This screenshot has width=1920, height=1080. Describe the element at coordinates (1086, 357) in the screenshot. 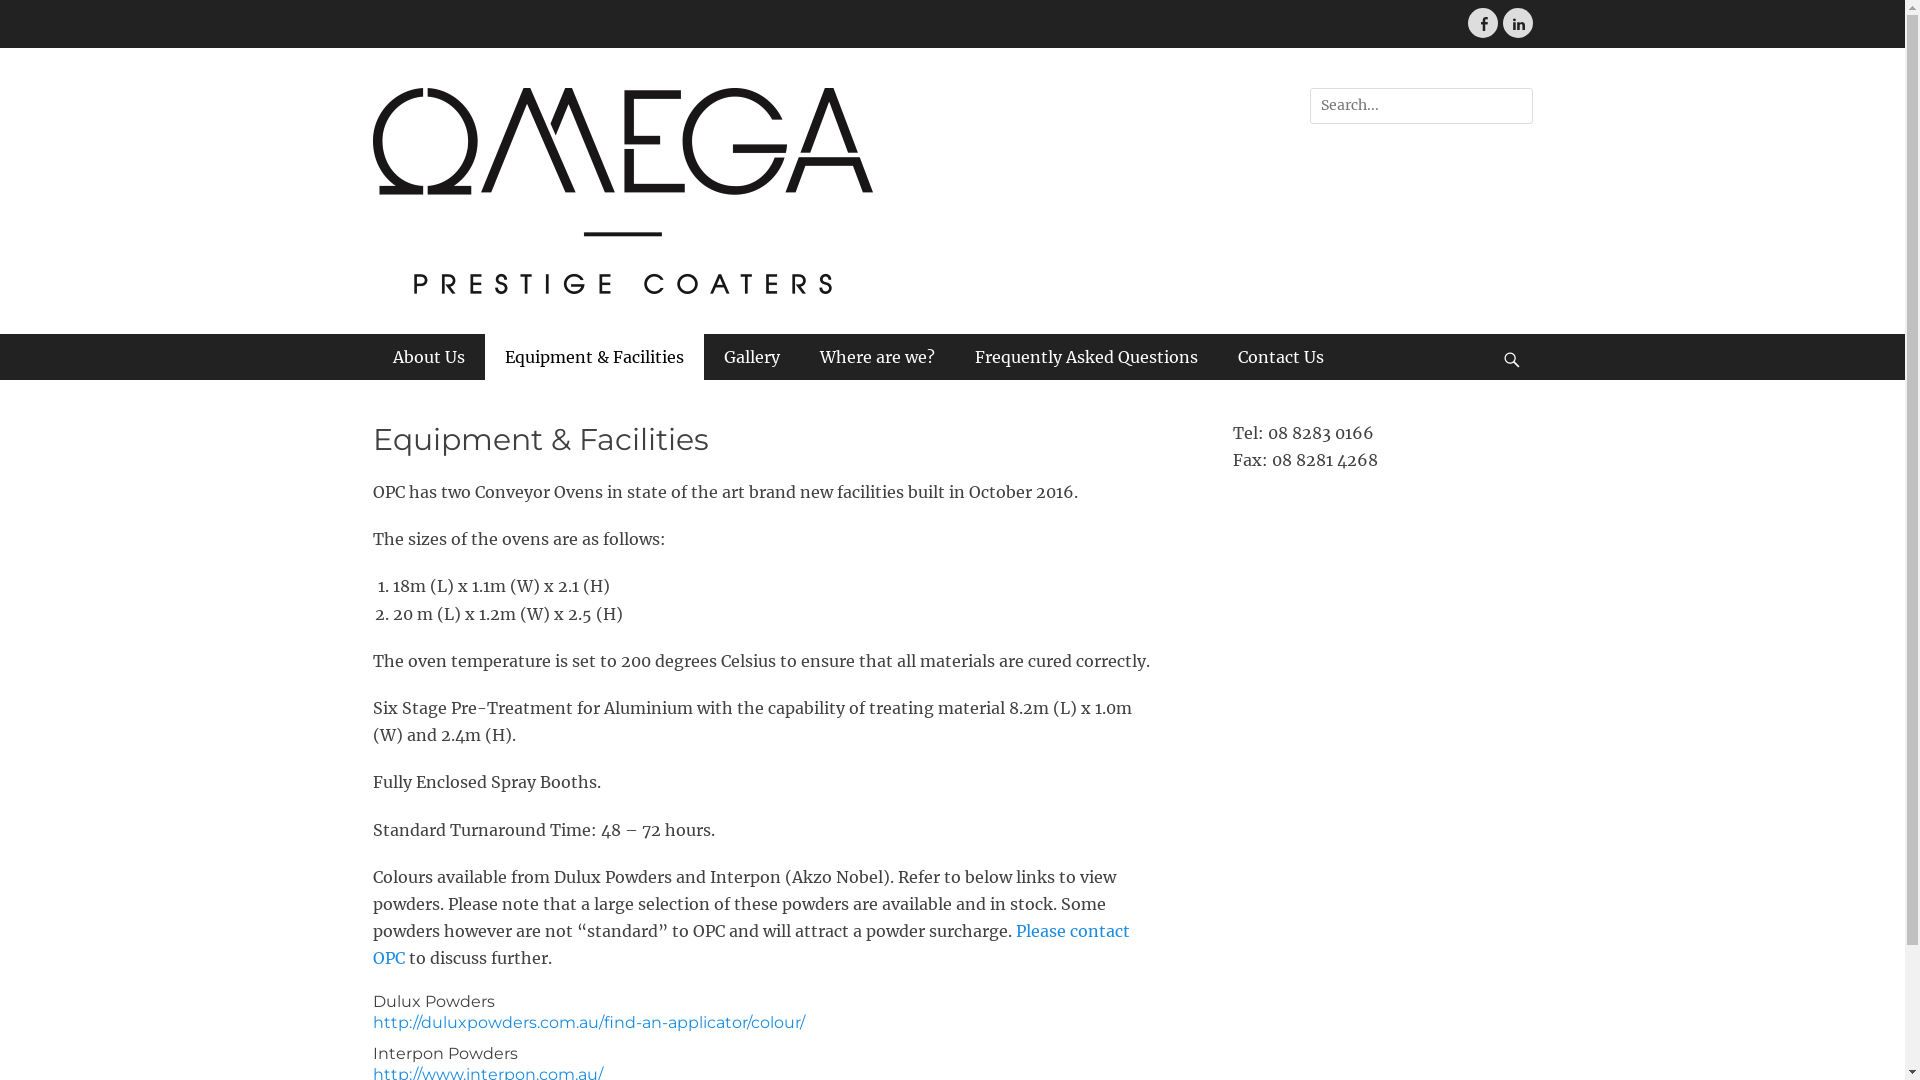

I see `Frequently Asked Questions` at that location.